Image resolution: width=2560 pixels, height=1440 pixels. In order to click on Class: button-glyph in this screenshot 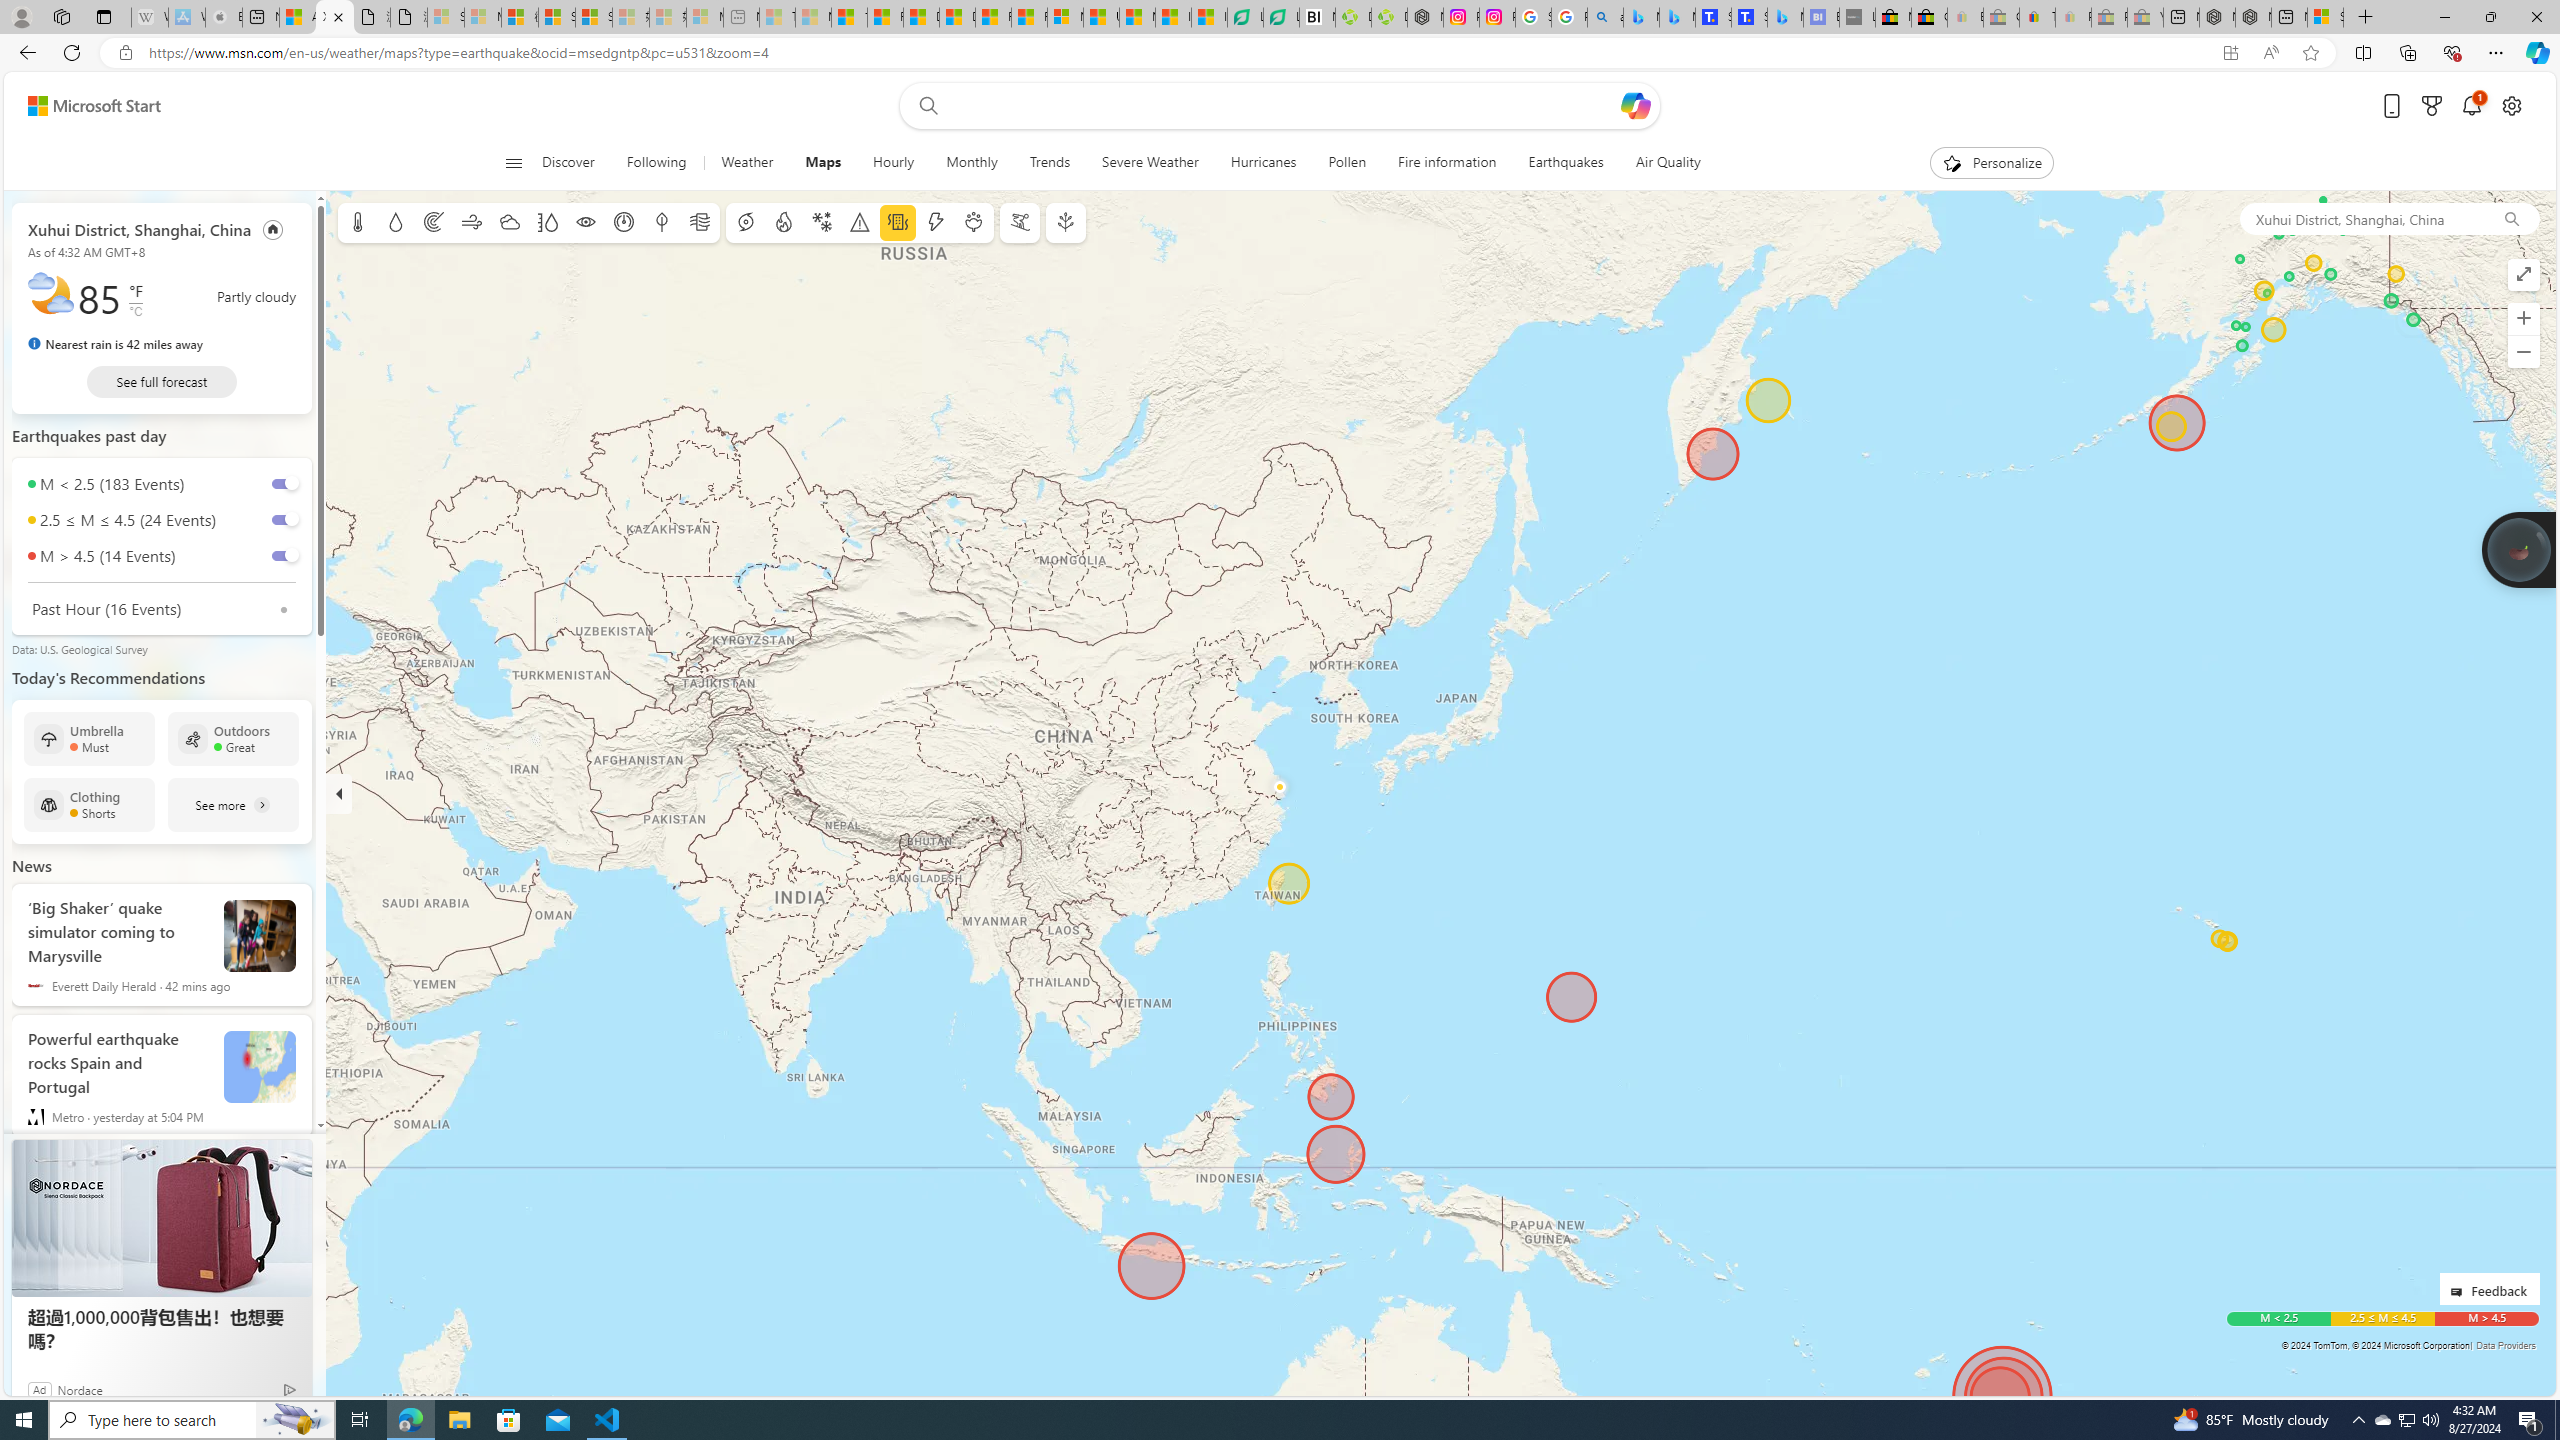, I will do `click(514, 163)`.